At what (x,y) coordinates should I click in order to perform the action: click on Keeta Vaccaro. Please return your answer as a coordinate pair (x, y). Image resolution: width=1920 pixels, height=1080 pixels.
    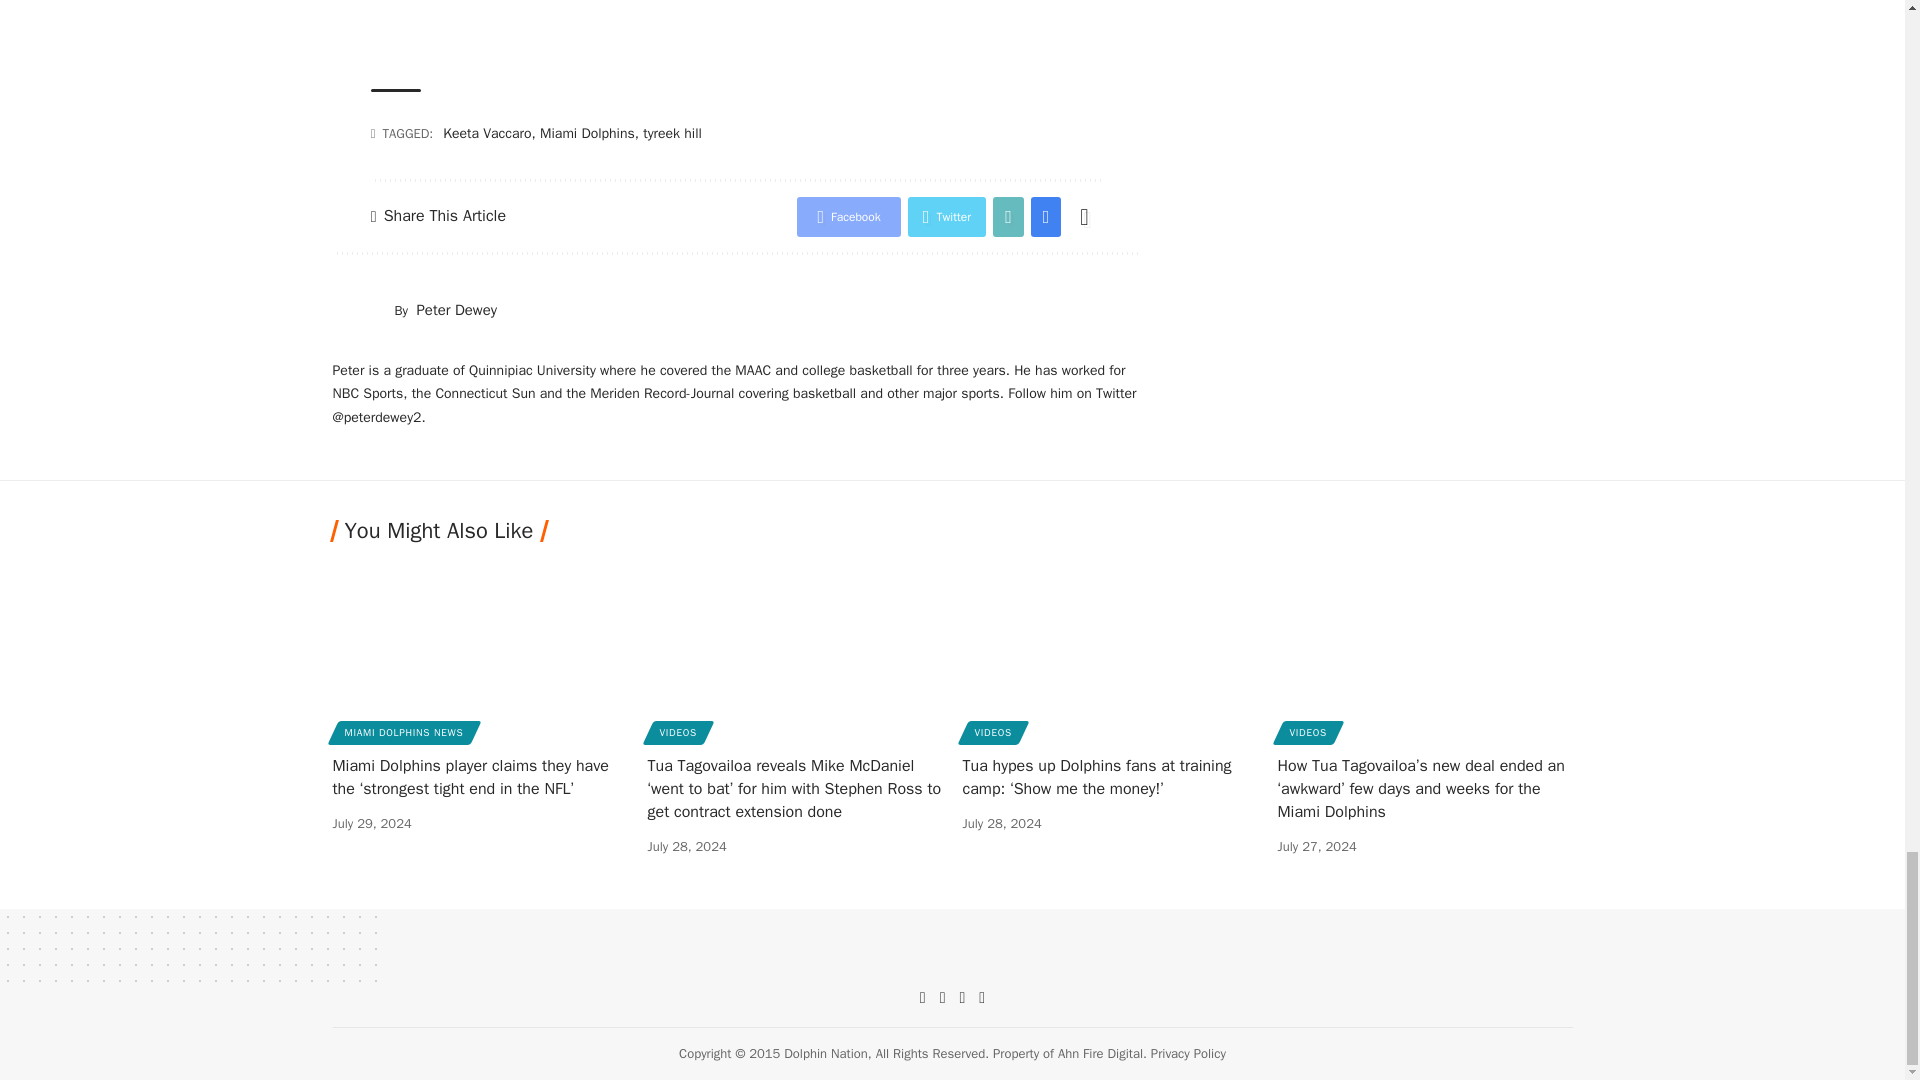
    Looking at the image, I should click on (487, 133).